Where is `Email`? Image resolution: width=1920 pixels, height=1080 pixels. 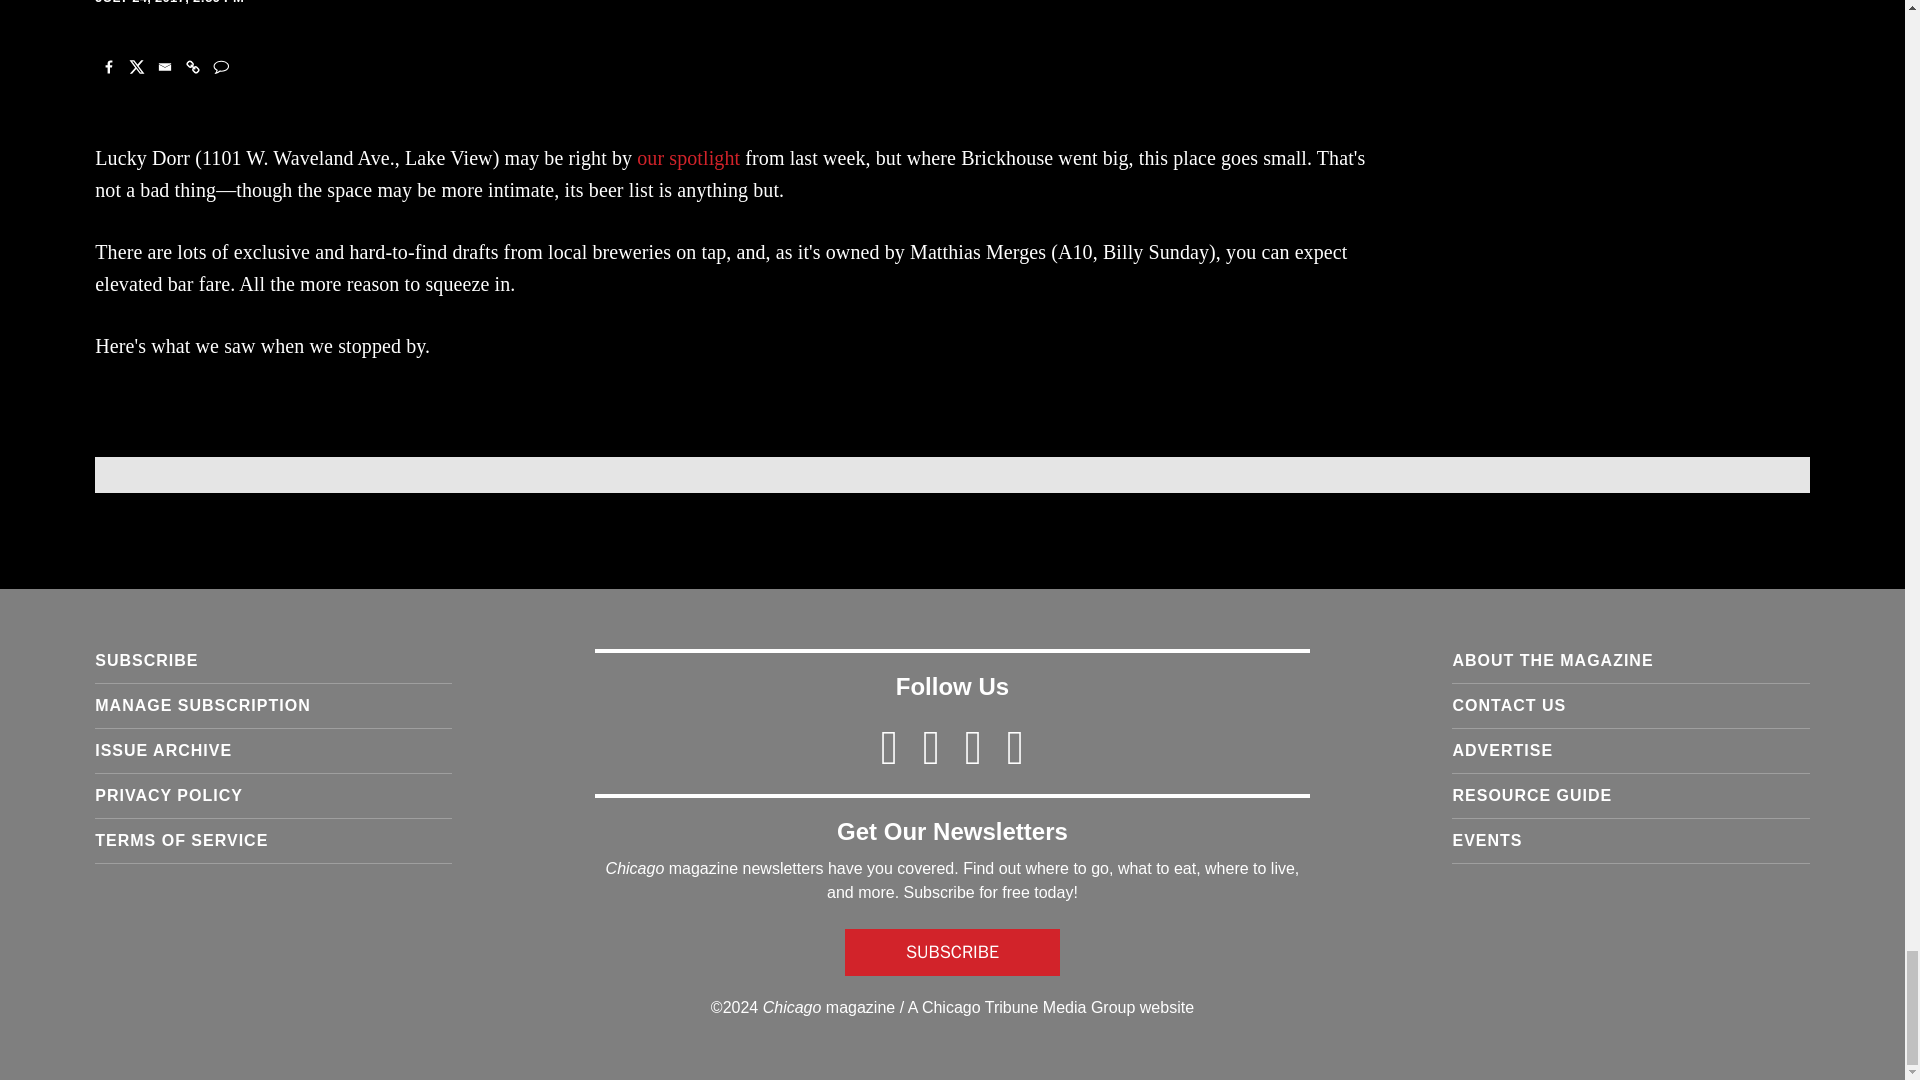 Email is located at coordinates (164, 66).